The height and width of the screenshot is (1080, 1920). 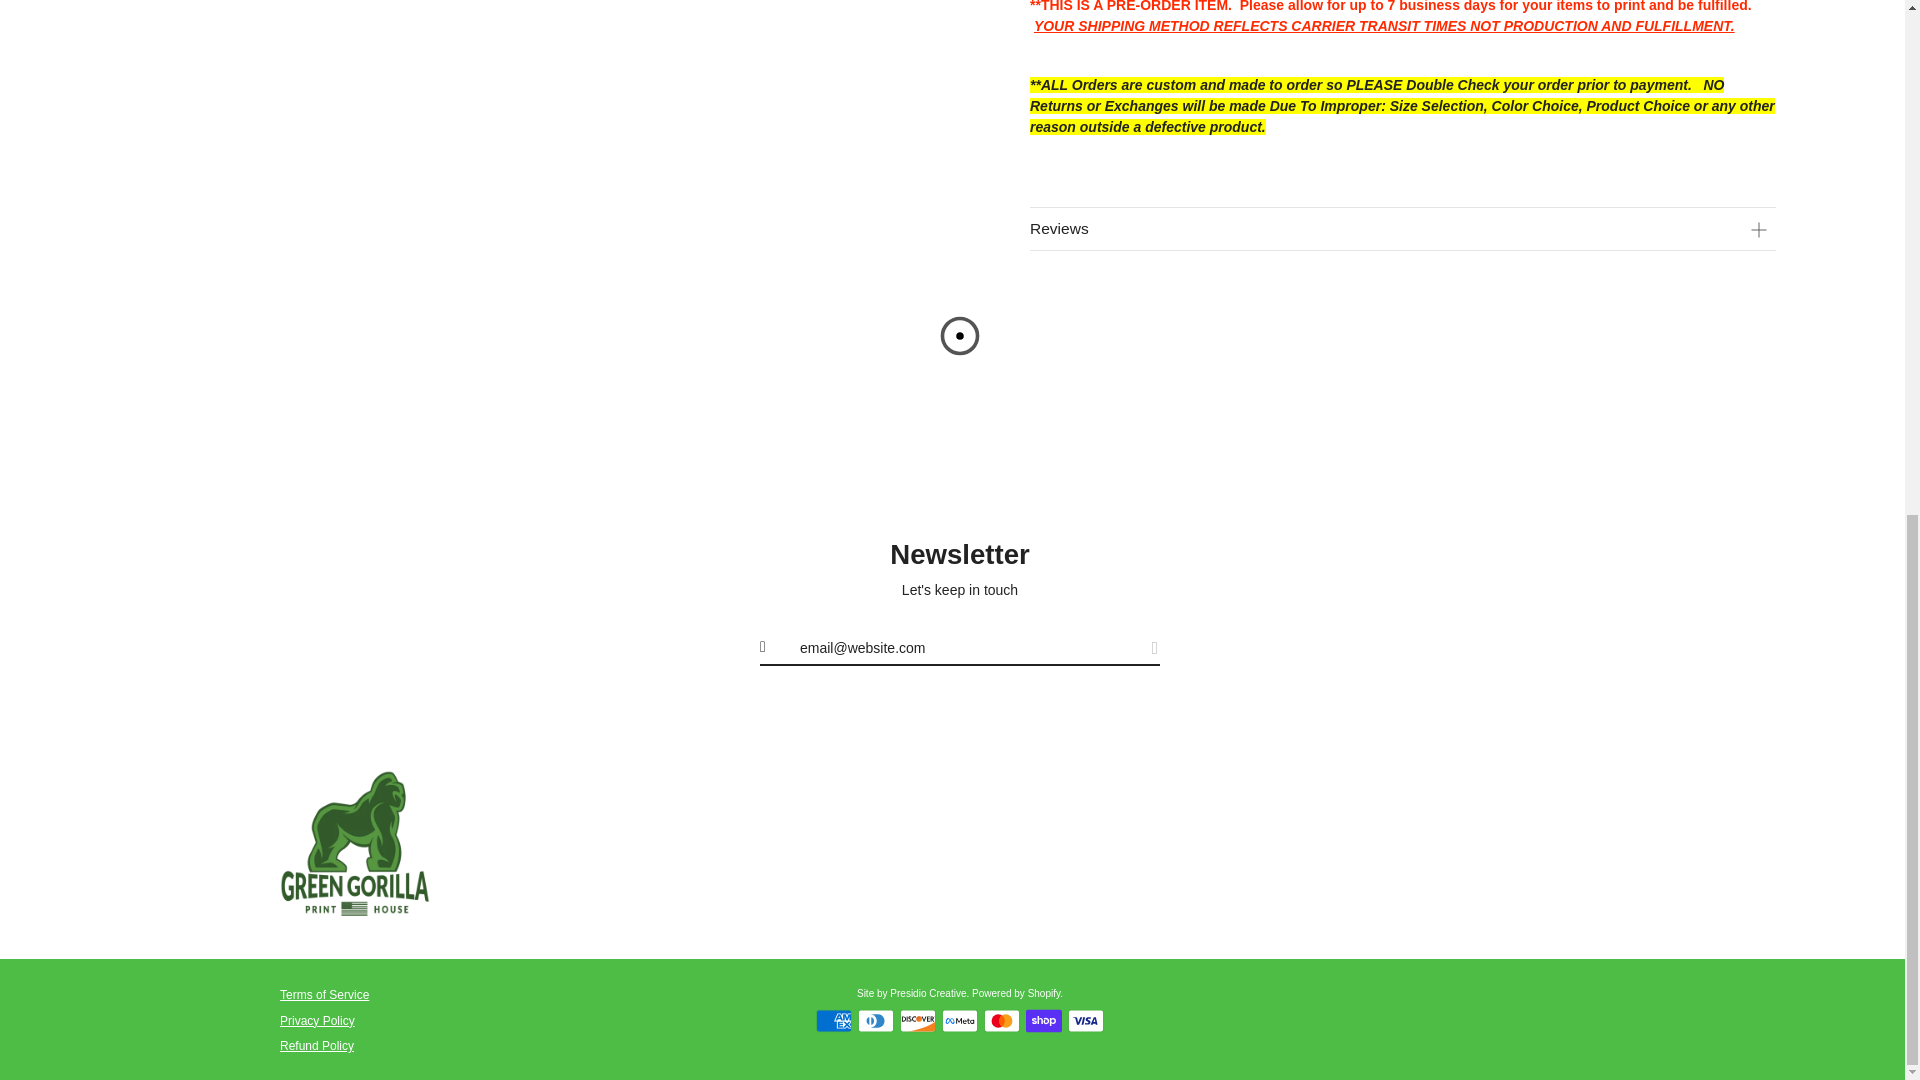 What do you see at coordinates (834, 1020) in the screenshot?
I see `American Express` at bounding box center [834, 1020].